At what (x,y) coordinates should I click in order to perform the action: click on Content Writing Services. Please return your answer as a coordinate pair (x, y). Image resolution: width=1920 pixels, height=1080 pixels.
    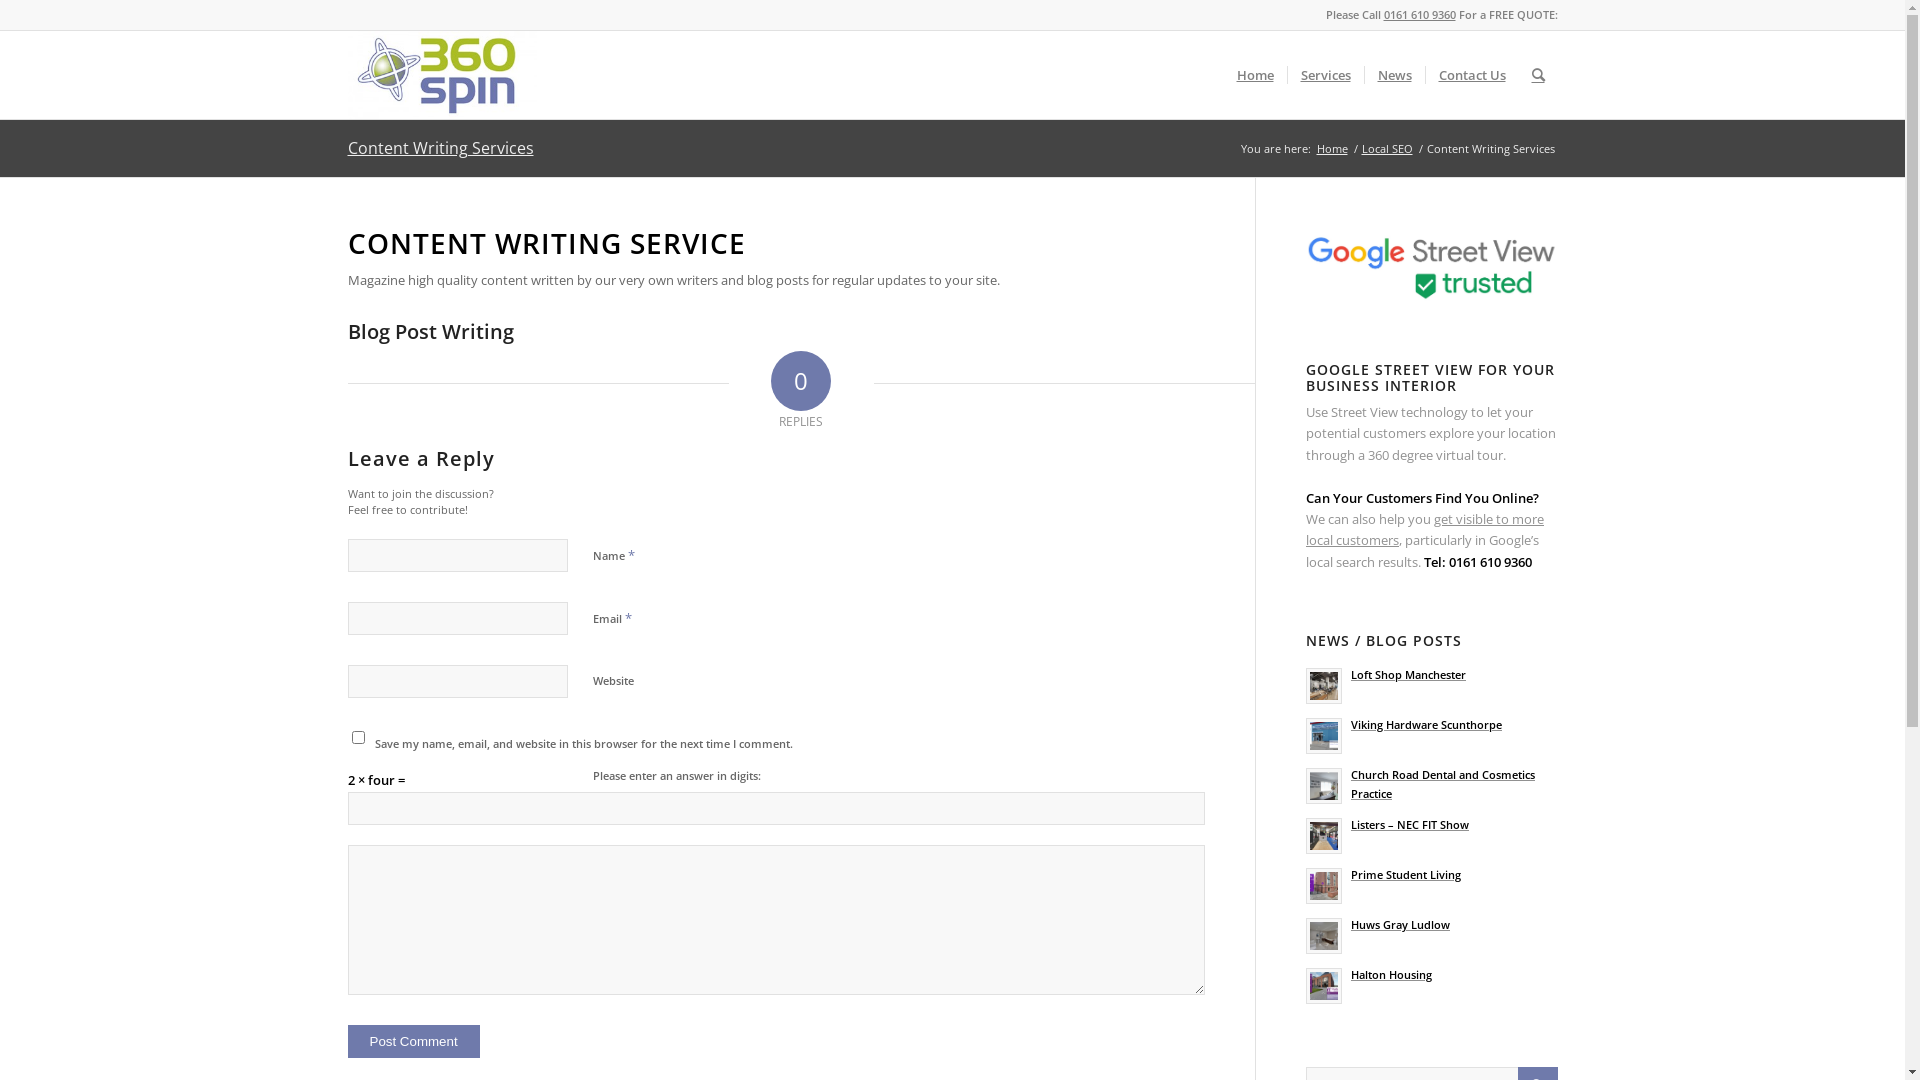
    Looking at the image, I should click on (441, 148).